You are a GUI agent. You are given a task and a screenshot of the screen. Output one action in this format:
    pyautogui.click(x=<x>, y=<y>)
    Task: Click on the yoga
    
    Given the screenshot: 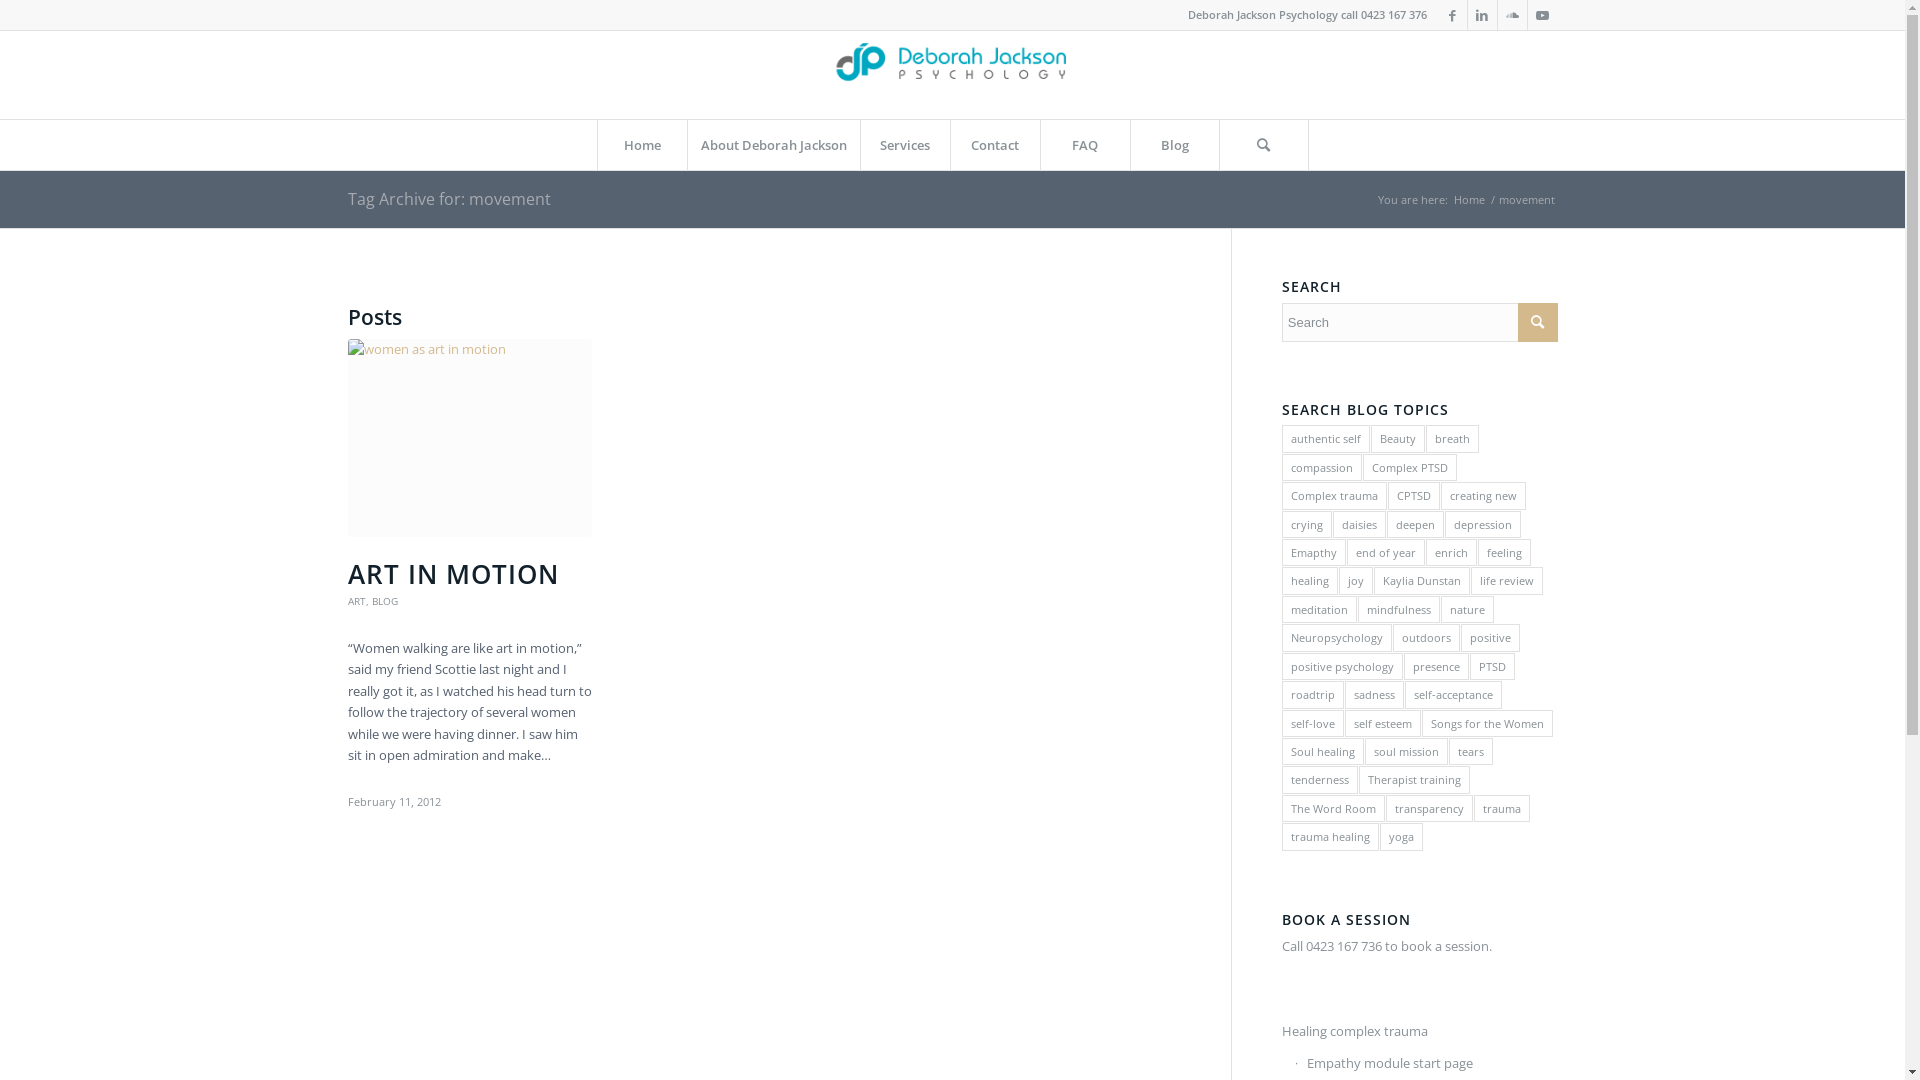 What is the action you would take?
    pyautogui.click(x=1402, y=836)
    